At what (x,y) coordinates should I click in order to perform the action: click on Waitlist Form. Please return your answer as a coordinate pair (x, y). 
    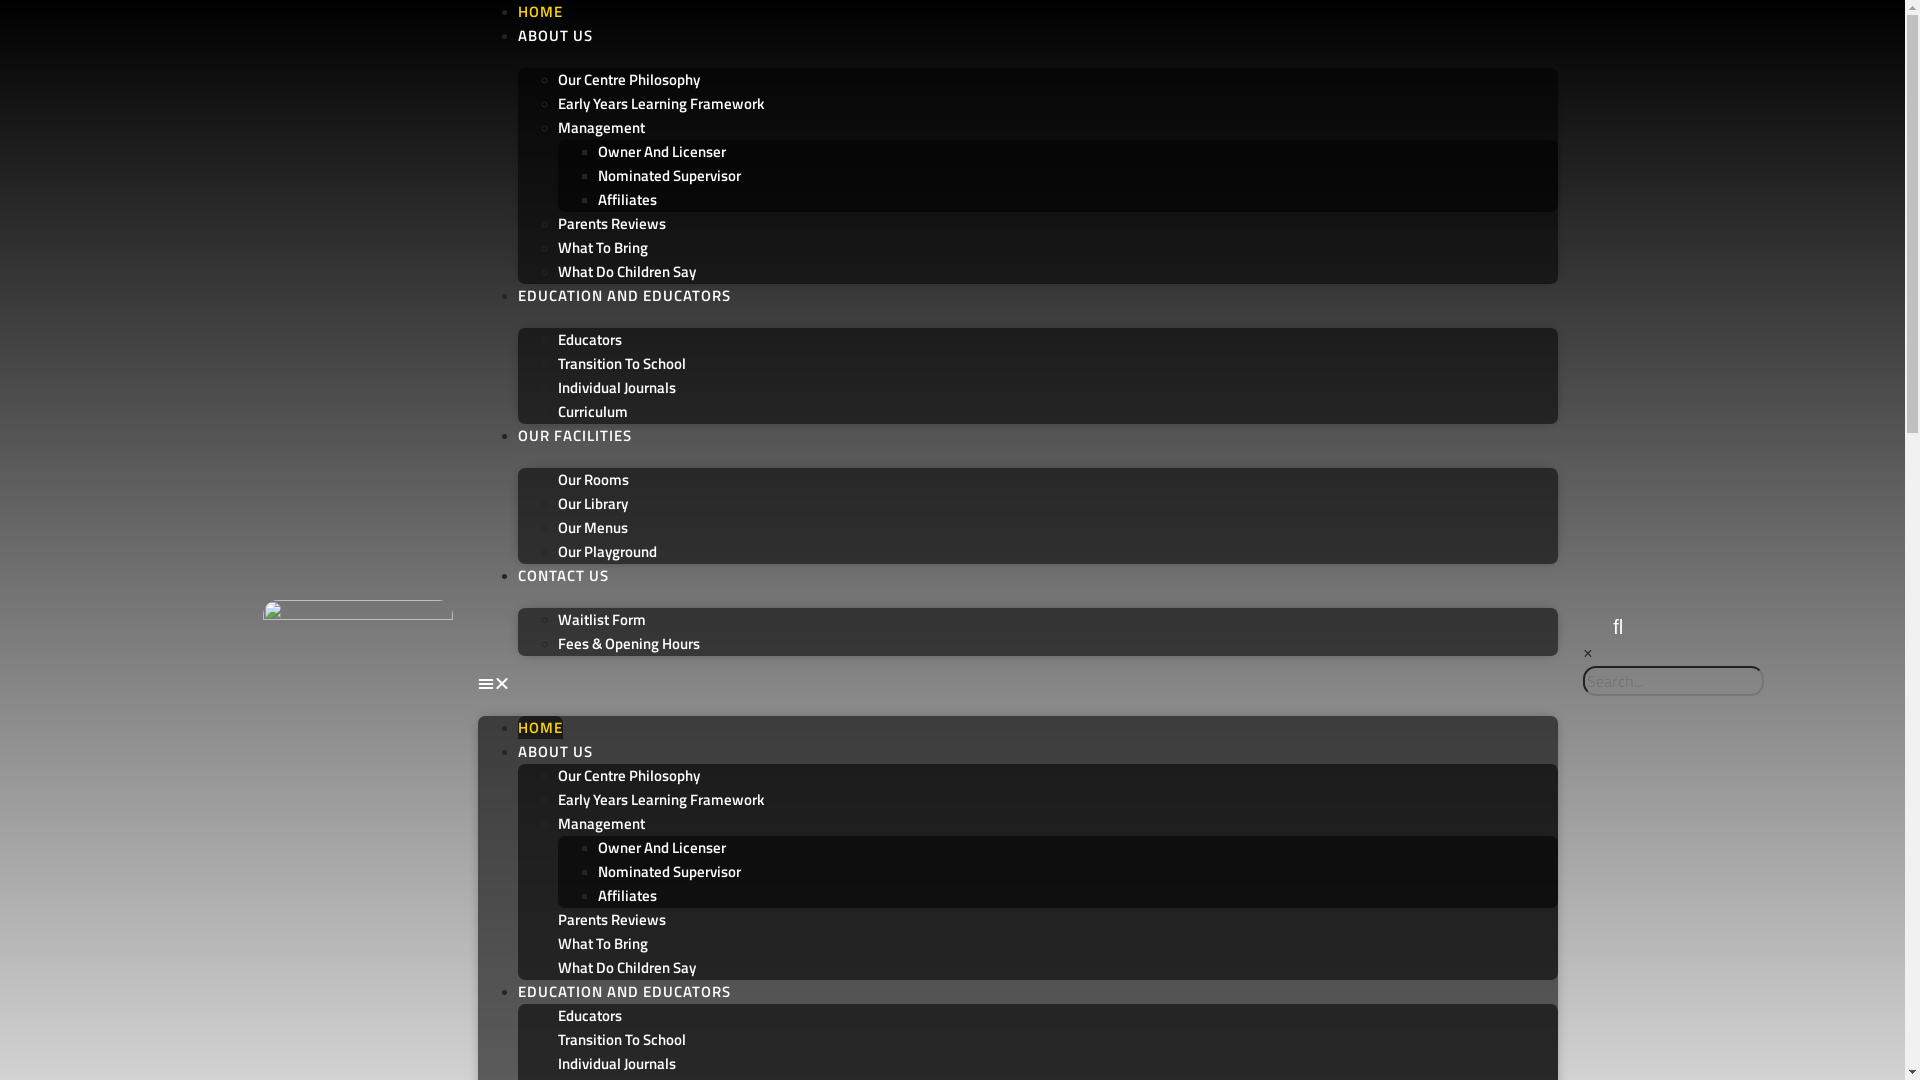
    Looking at the image, I should click on (602, 620).